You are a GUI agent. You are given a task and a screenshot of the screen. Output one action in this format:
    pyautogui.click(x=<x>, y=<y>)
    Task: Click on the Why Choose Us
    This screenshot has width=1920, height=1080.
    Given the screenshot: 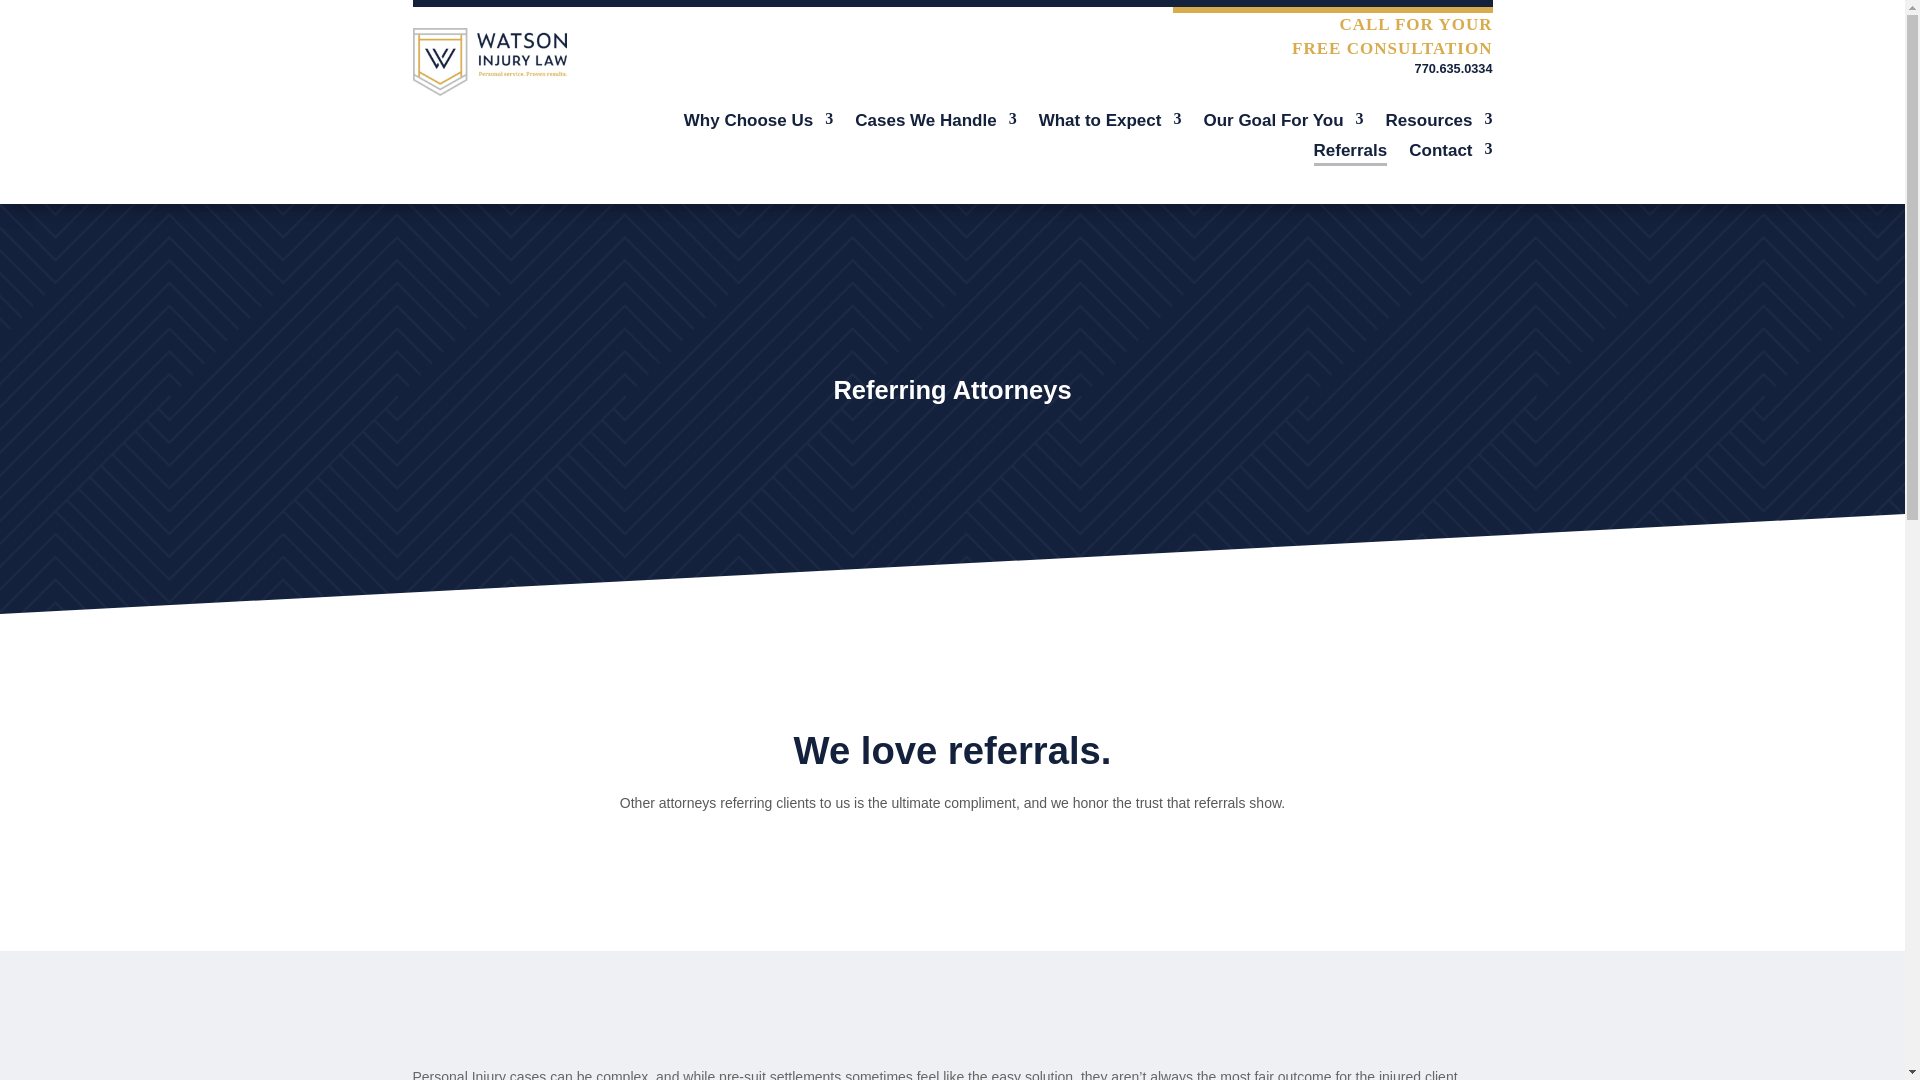 What is the action you would take?
    pyautogui.click(x=758, y=125)
    